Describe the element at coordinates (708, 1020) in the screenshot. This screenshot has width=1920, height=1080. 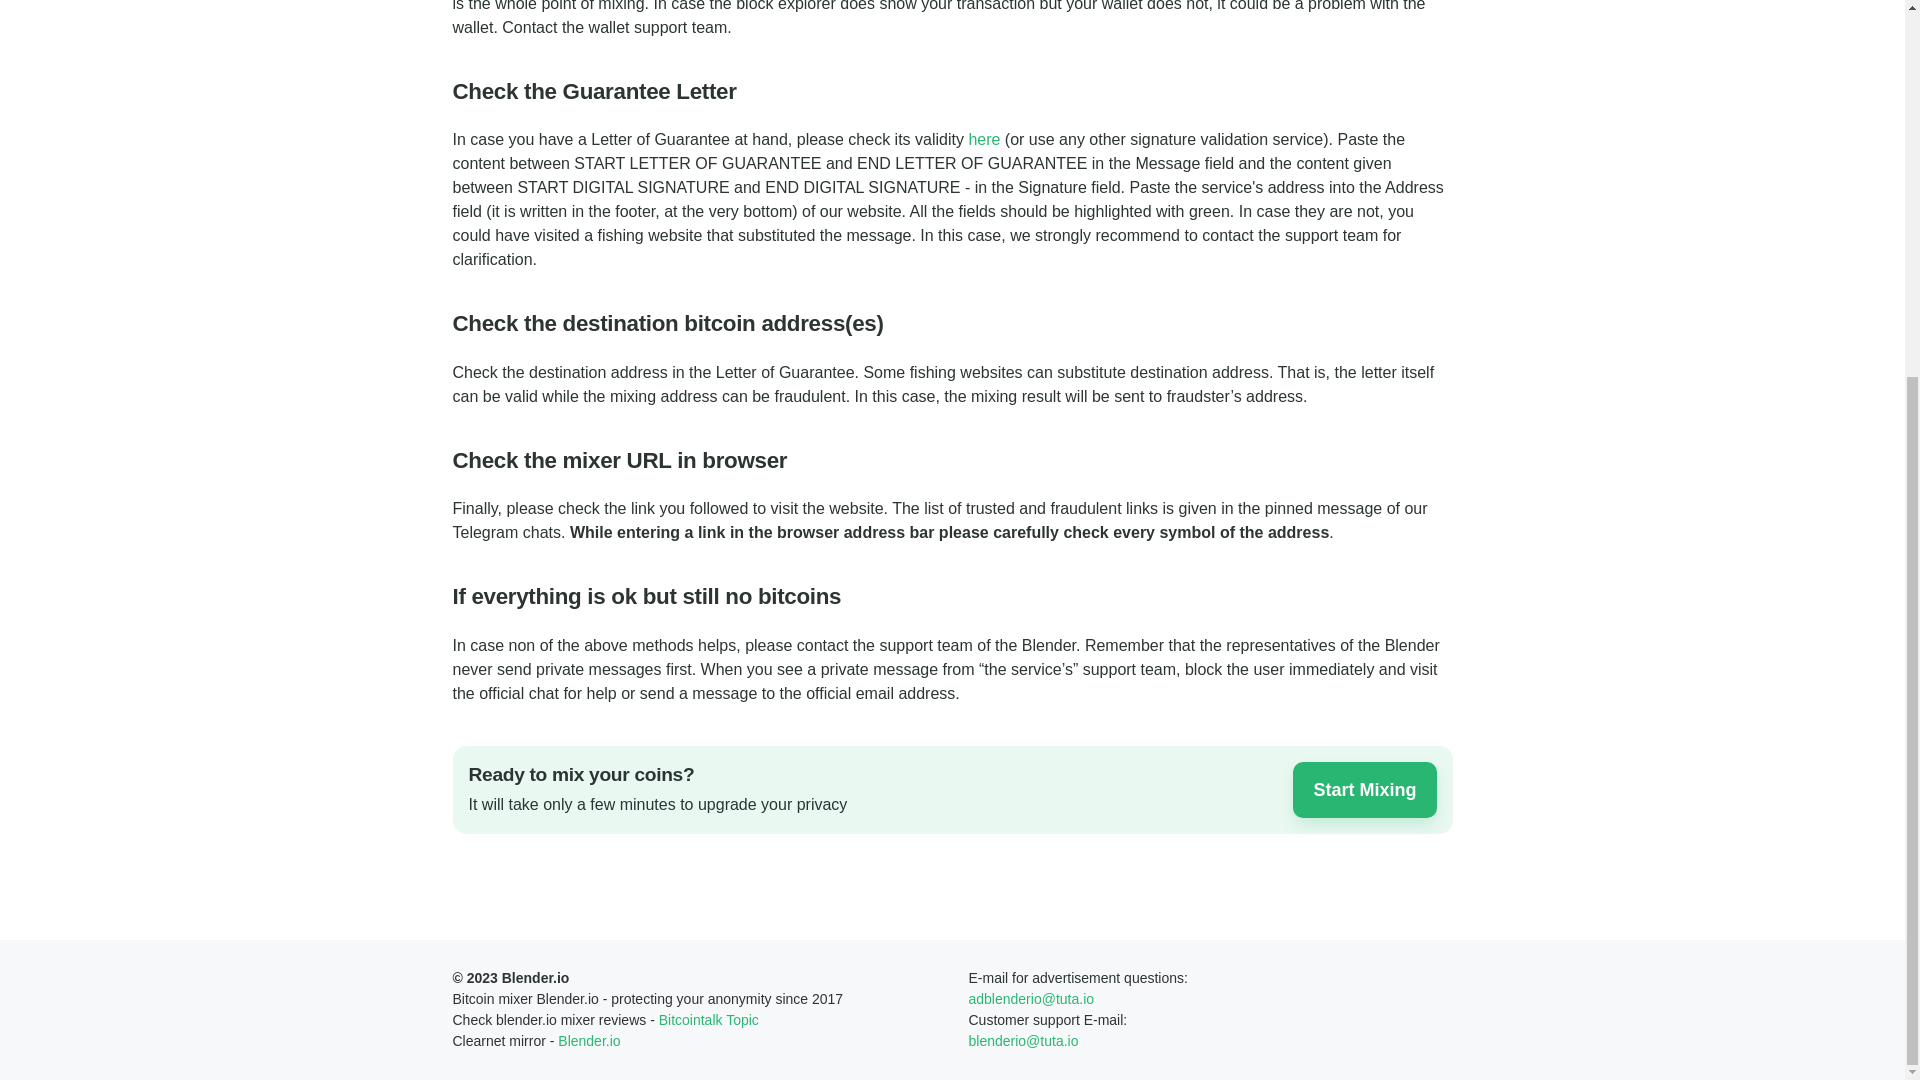
I see `Bitcointalk Topic` at that location.